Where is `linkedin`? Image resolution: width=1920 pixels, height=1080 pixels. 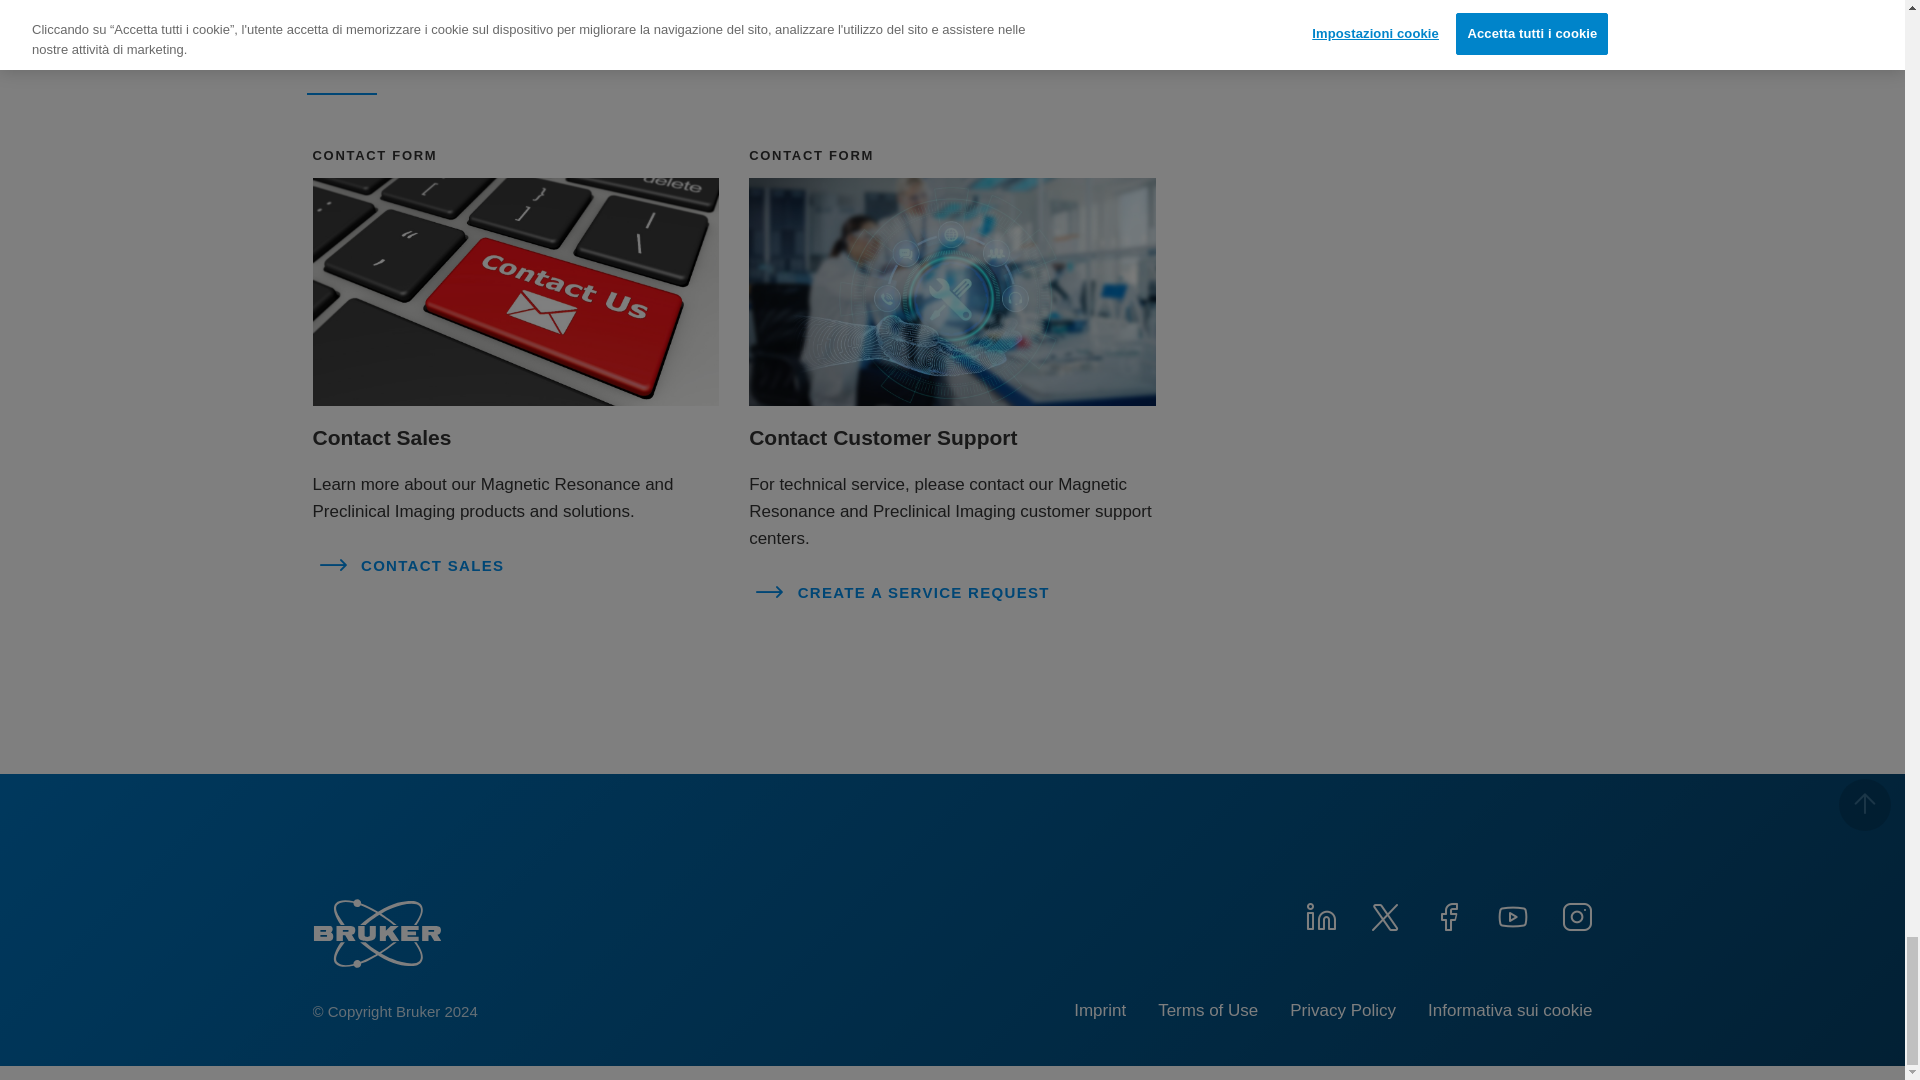 linkedin is located at coordinates (1320, 914).